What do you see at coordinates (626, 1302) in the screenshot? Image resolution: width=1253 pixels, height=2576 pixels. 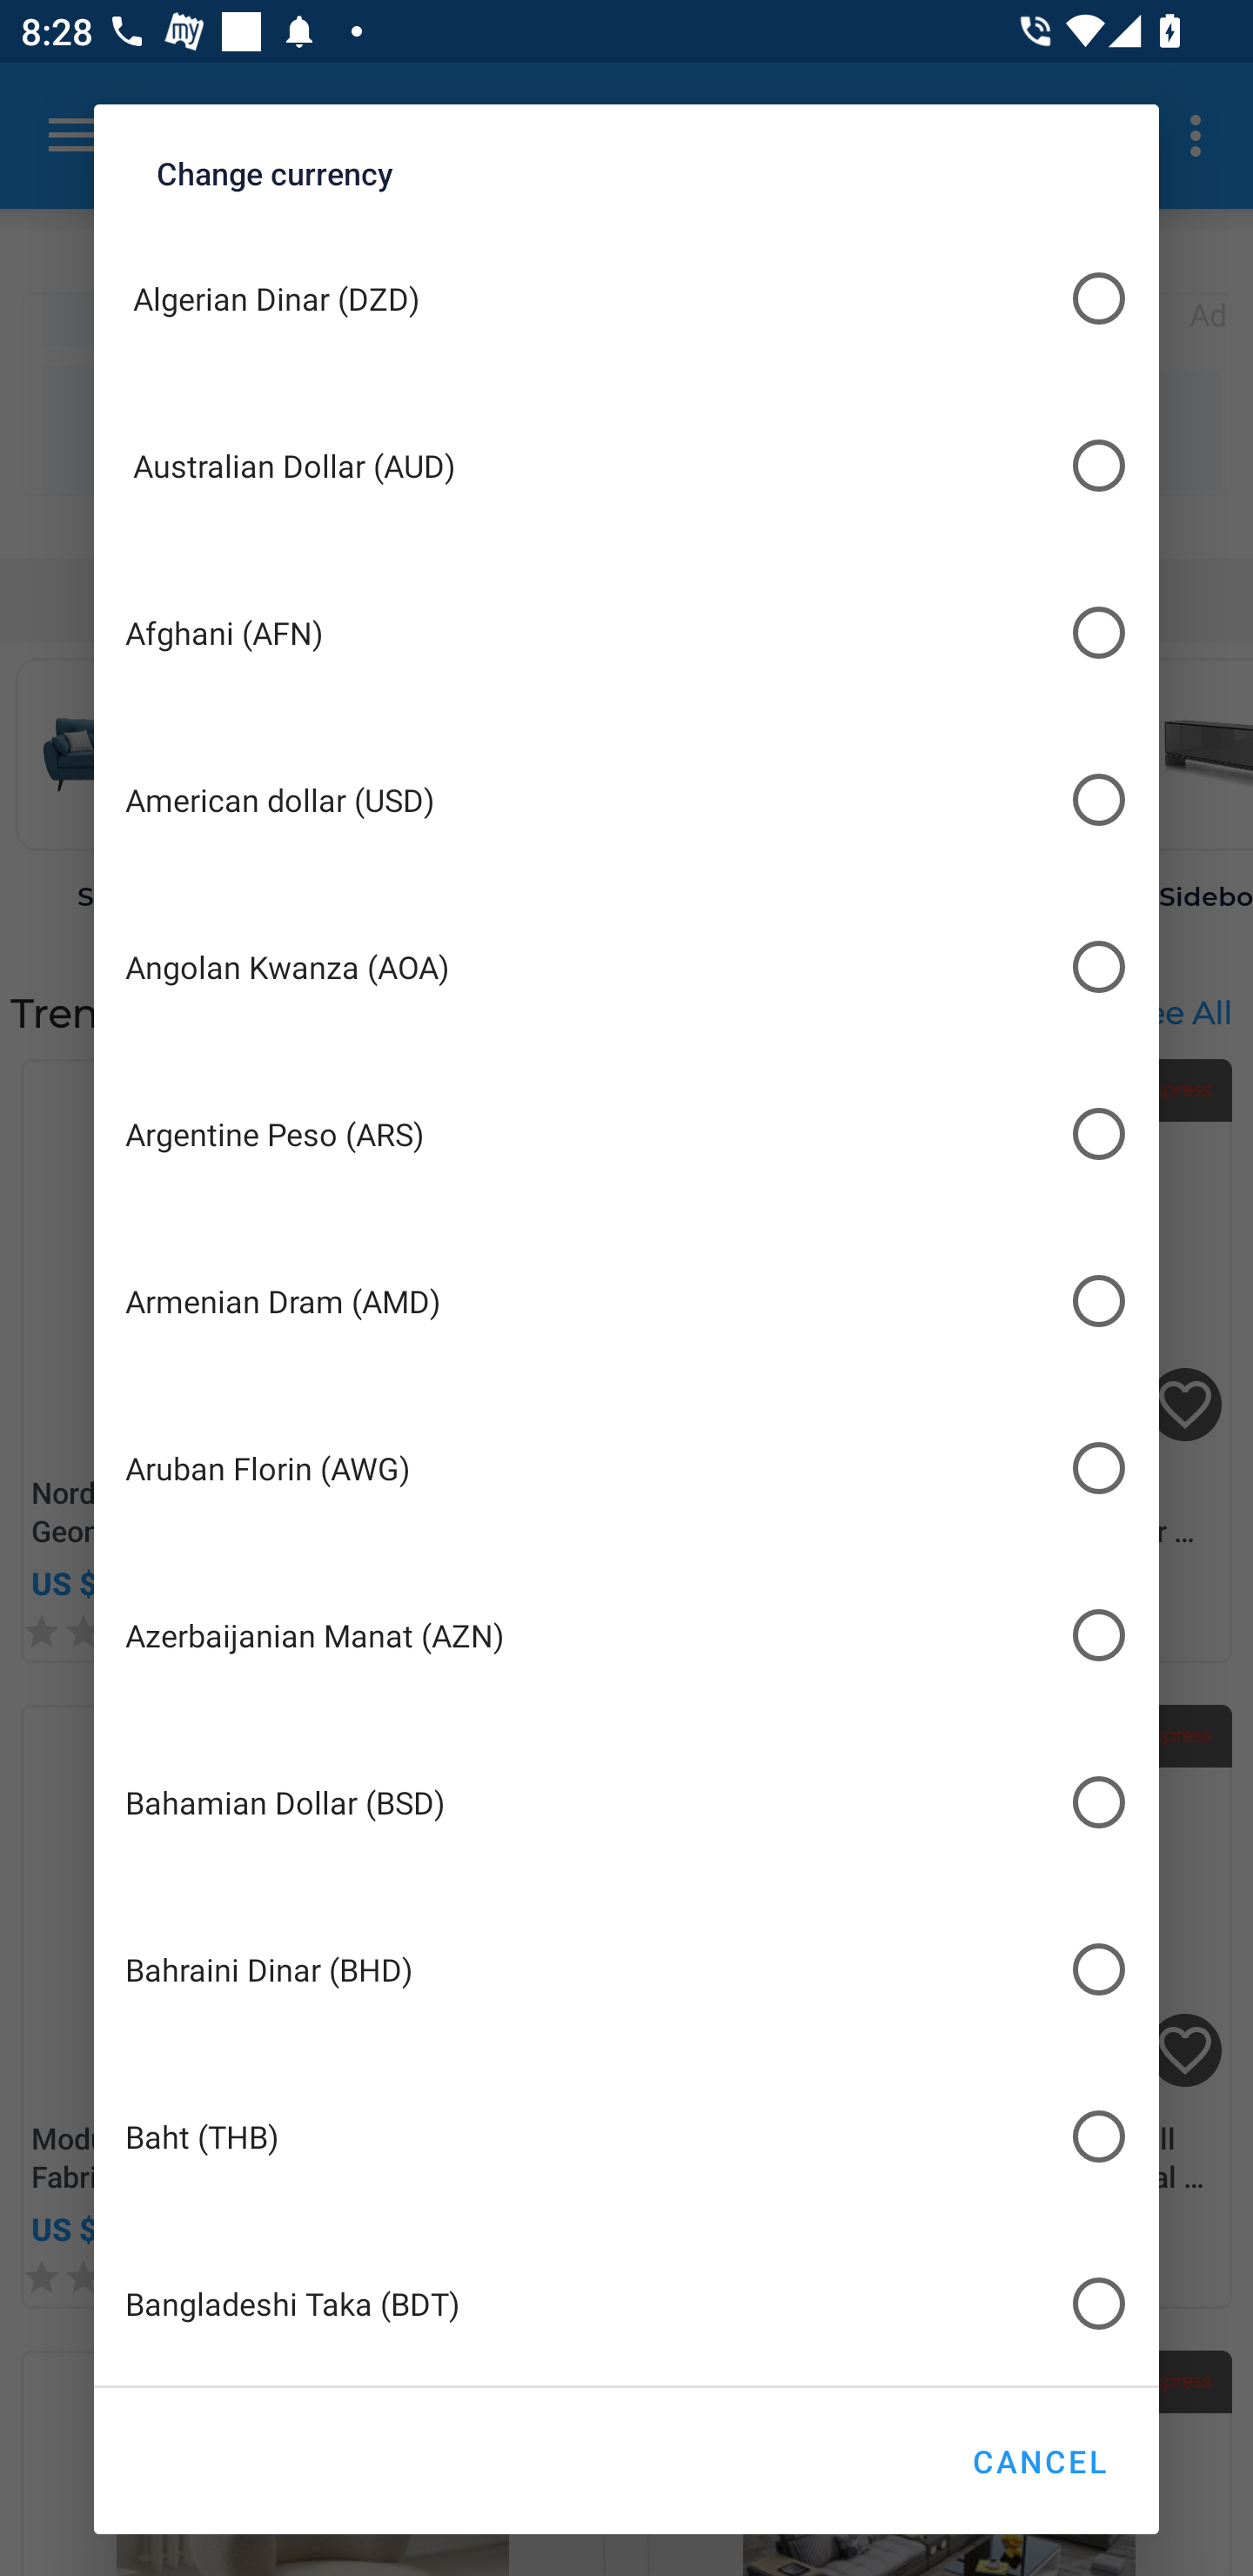 I see `Armenian Dram (AMD)` at bounding box center [626, 1302].